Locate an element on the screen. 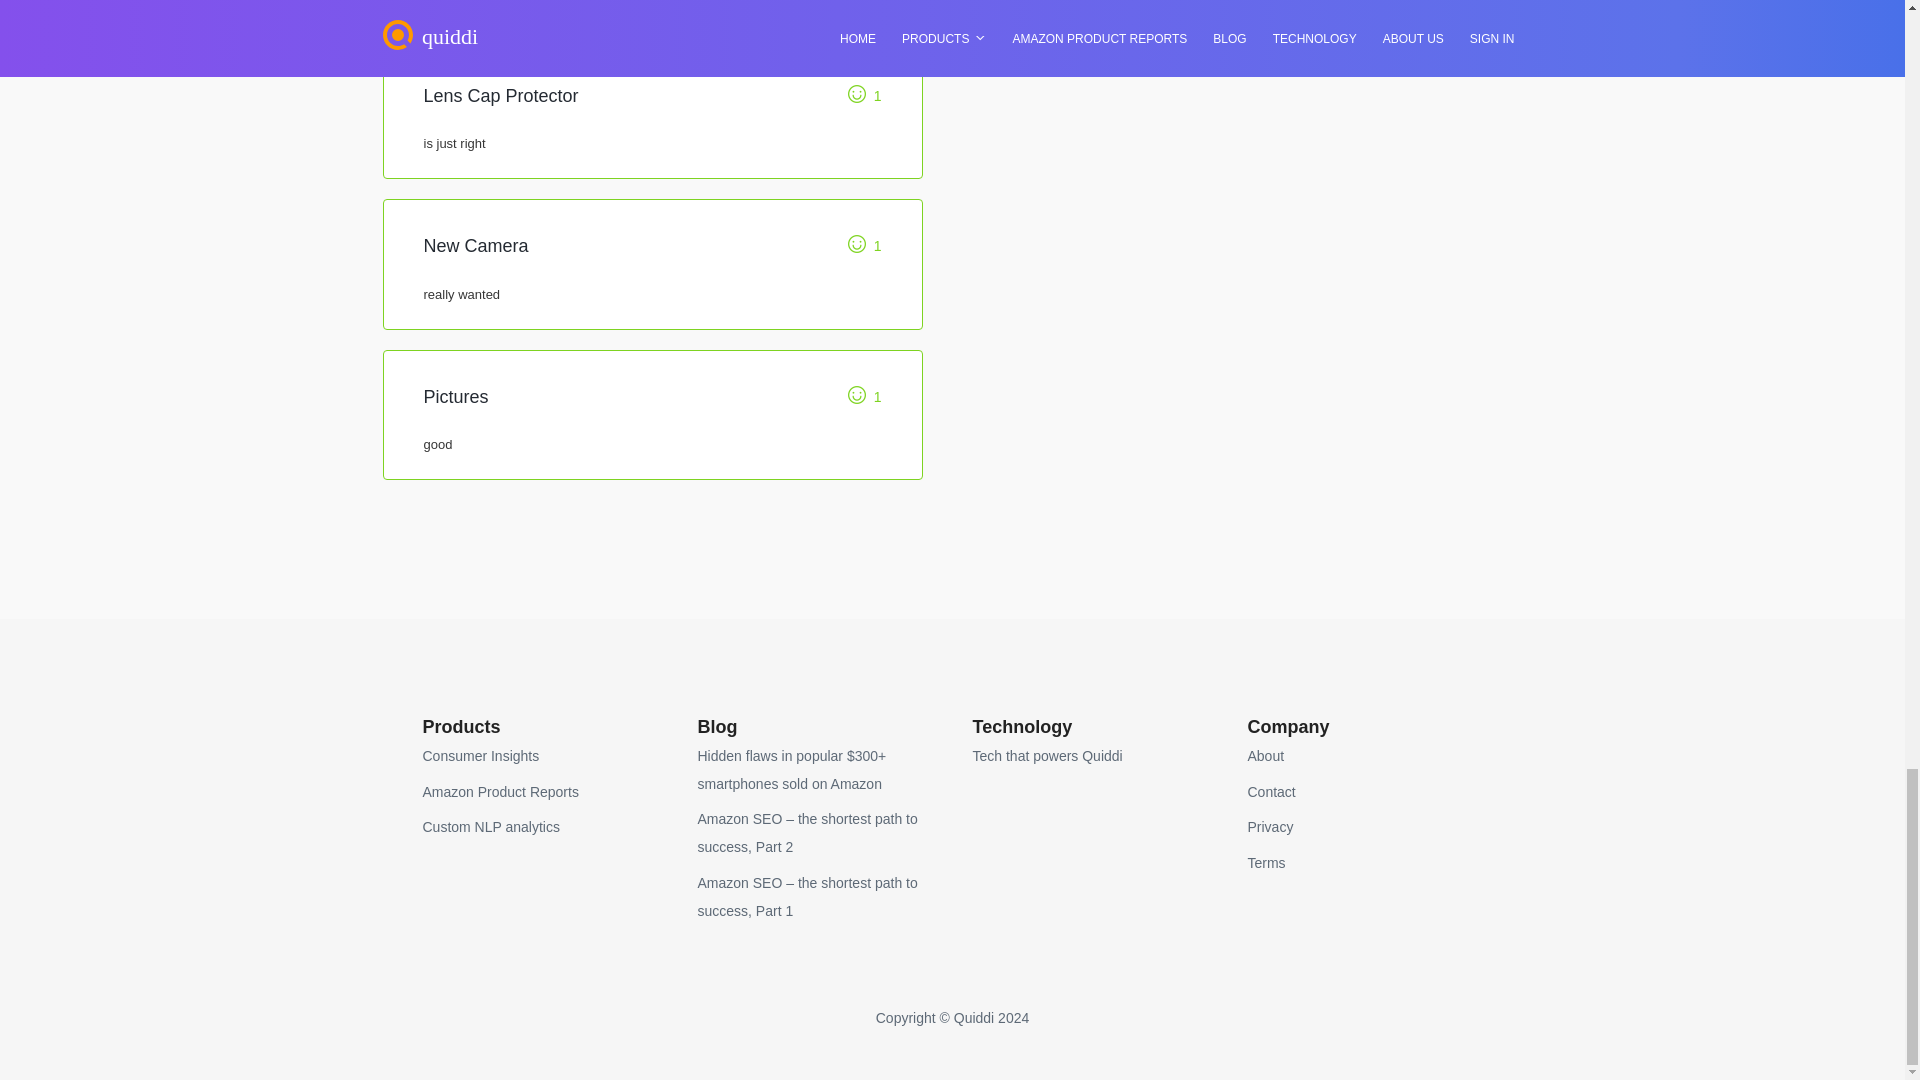 The height and width of the screenshot is (1080, 1920). Technology is located at coordinates (1021, 726).